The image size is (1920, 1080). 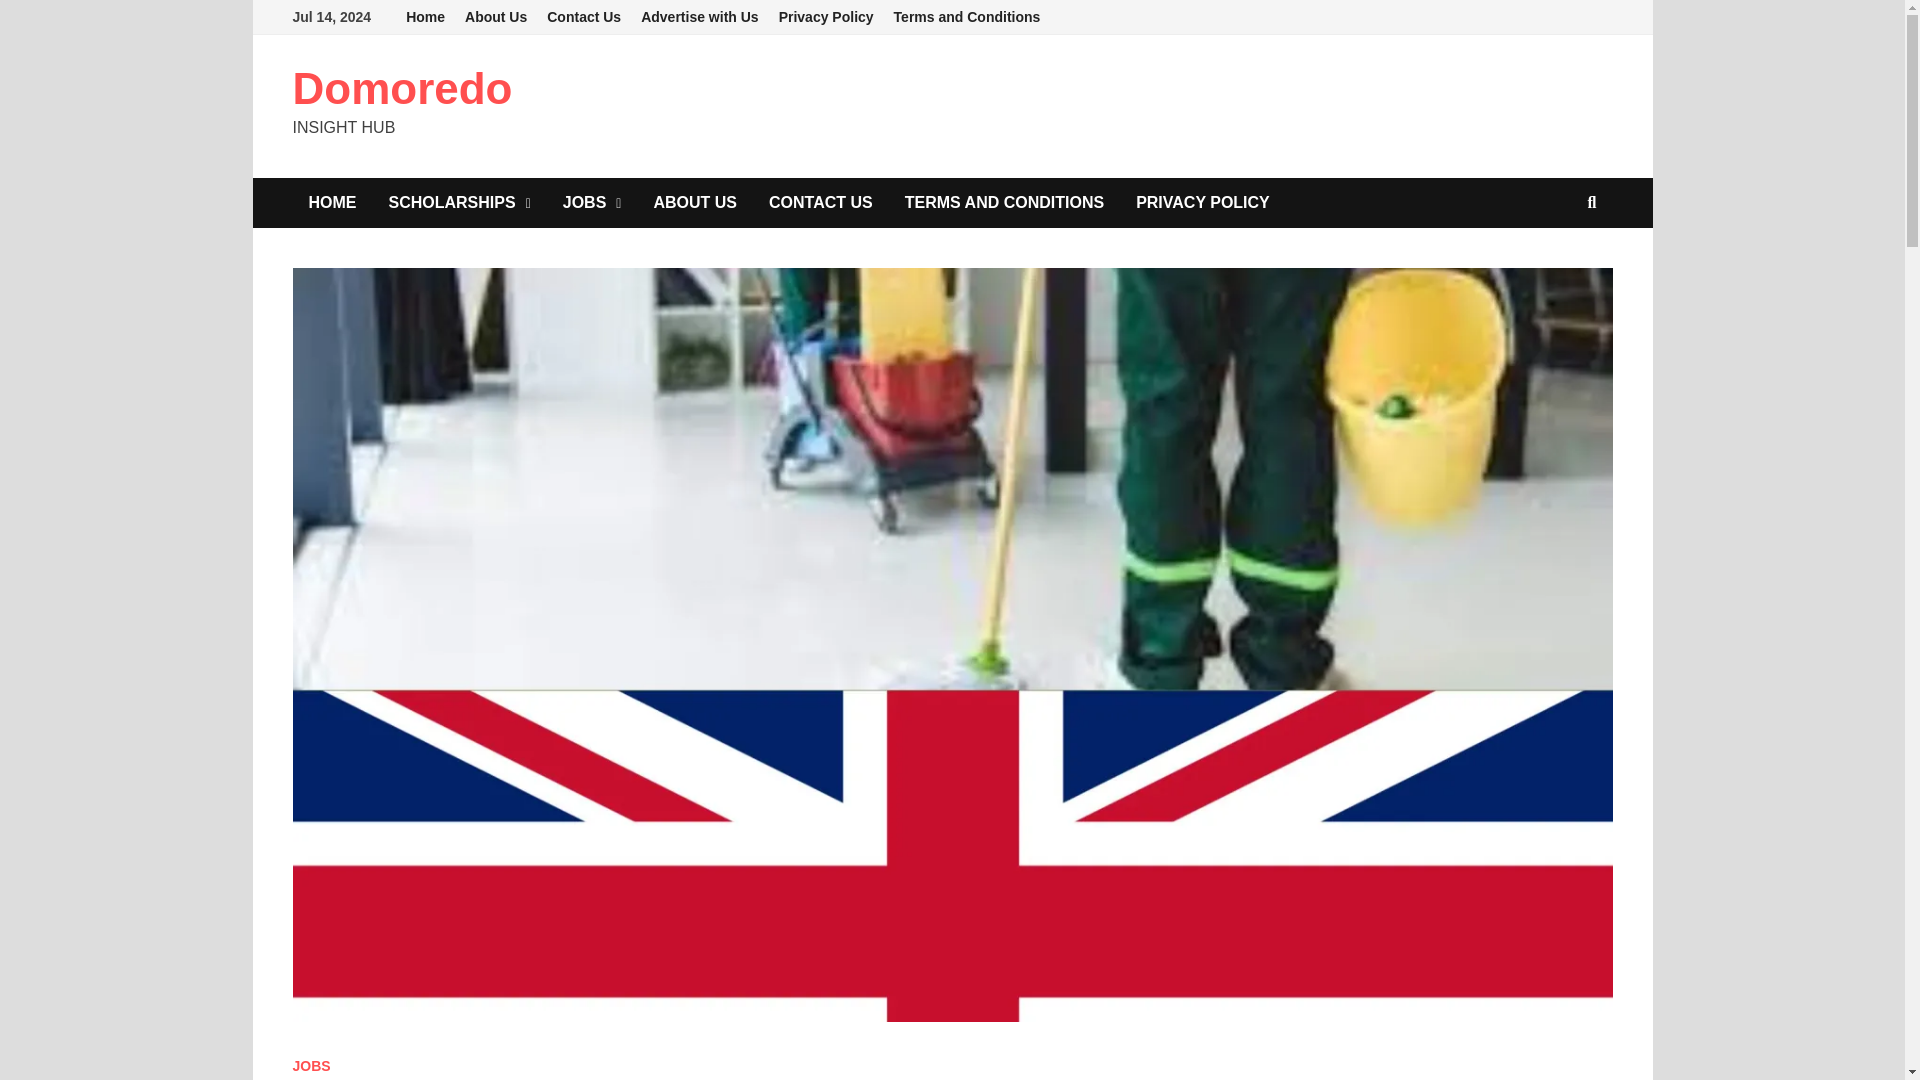 What do you see at coordinates (458, 202) in the screenshot?
I see `SCHOLARSHIPS` at bounding box center [458, 202].